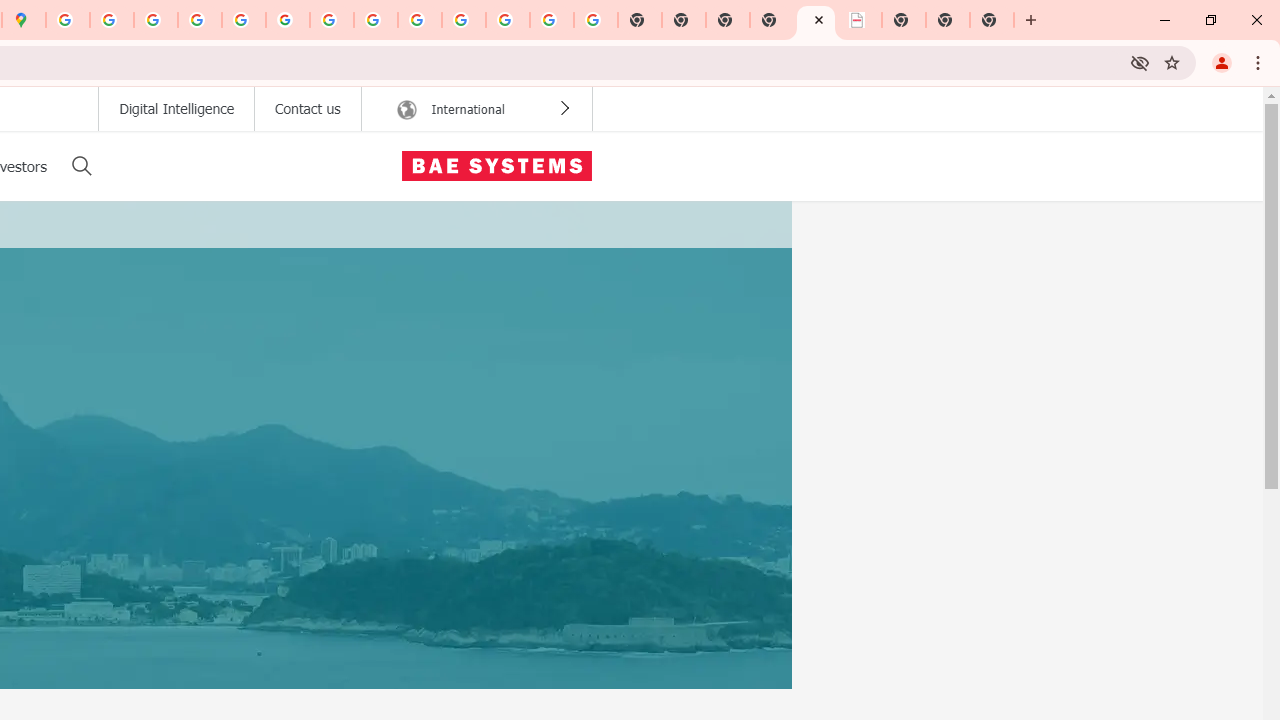 This screenshot has width=1280, height=720. What do you see at coordinates (68, 20) in the screenshot?
I see `Sign in - Google Accounts` at bounding box center [68, 20].